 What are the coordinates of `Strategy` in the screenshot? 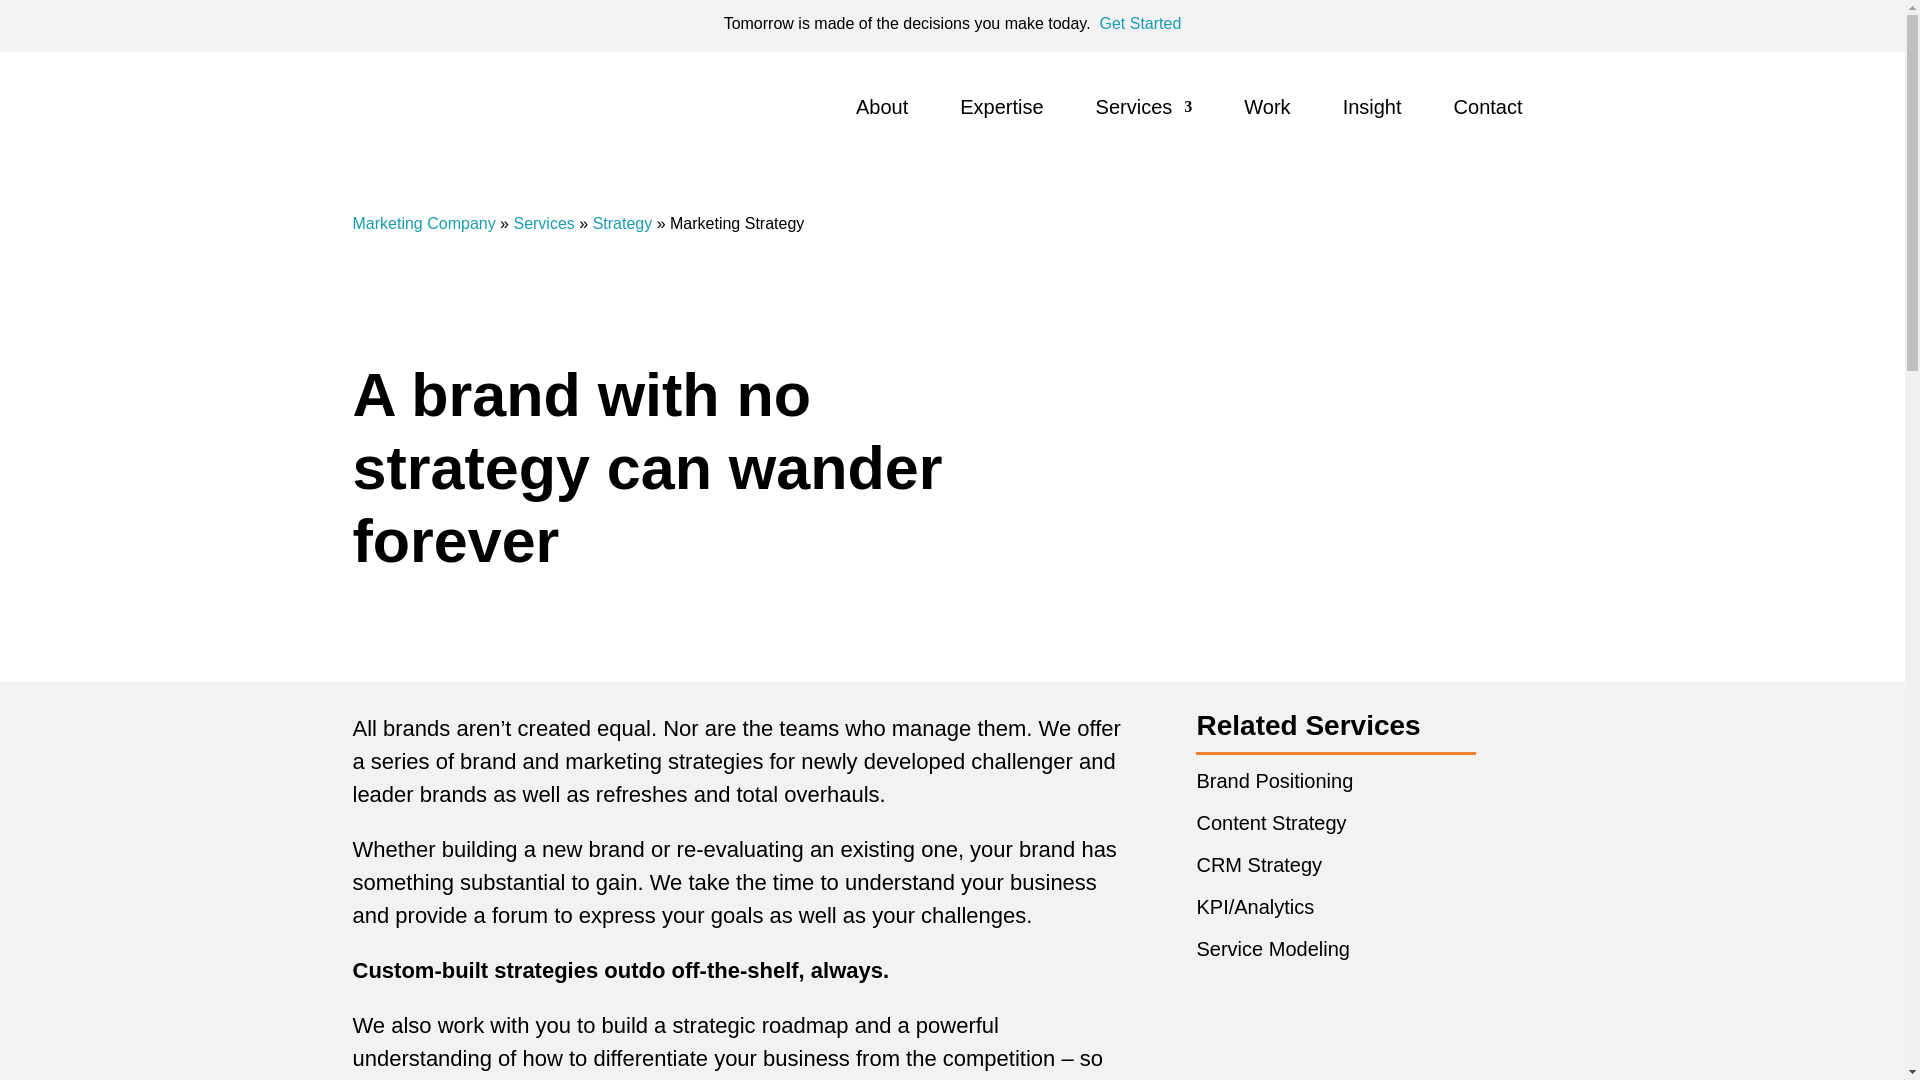 It's located at (622, 223).